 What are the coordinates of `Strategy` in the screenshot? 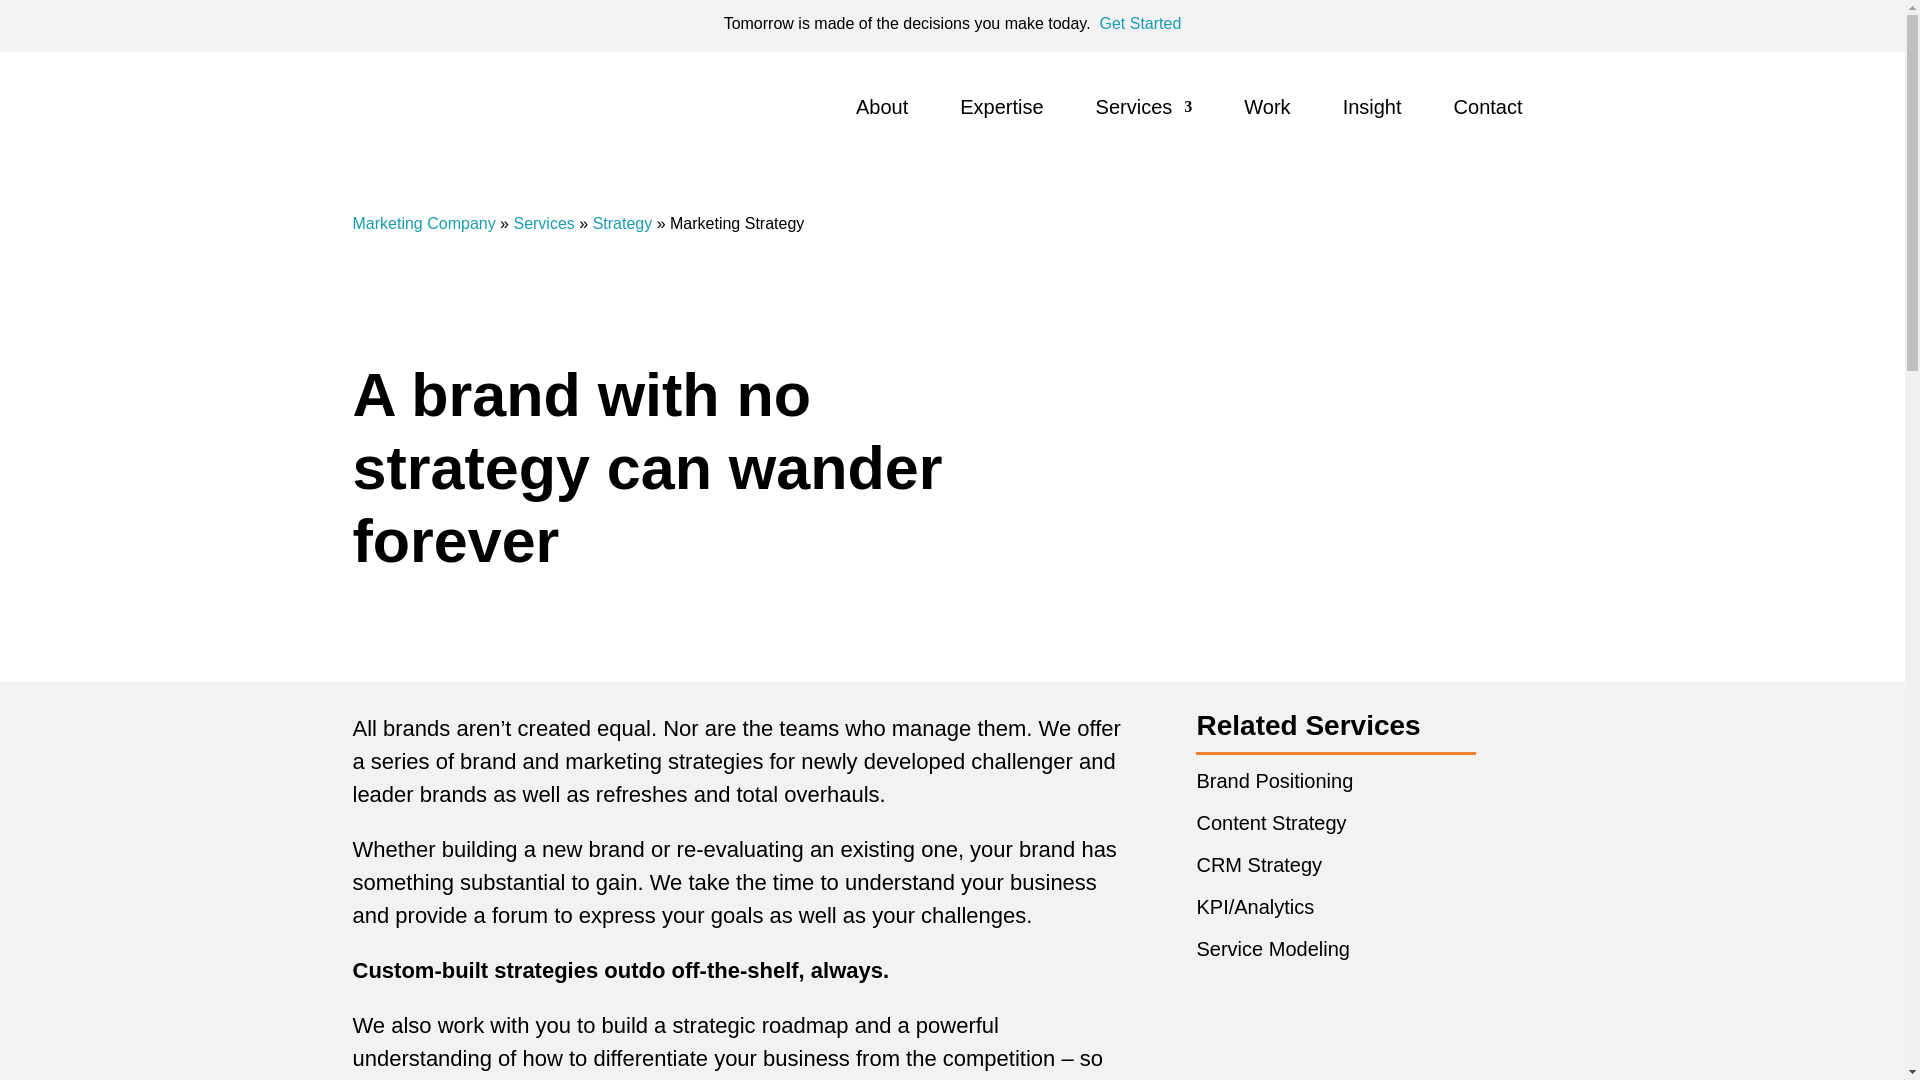 It's located at (622, 223).